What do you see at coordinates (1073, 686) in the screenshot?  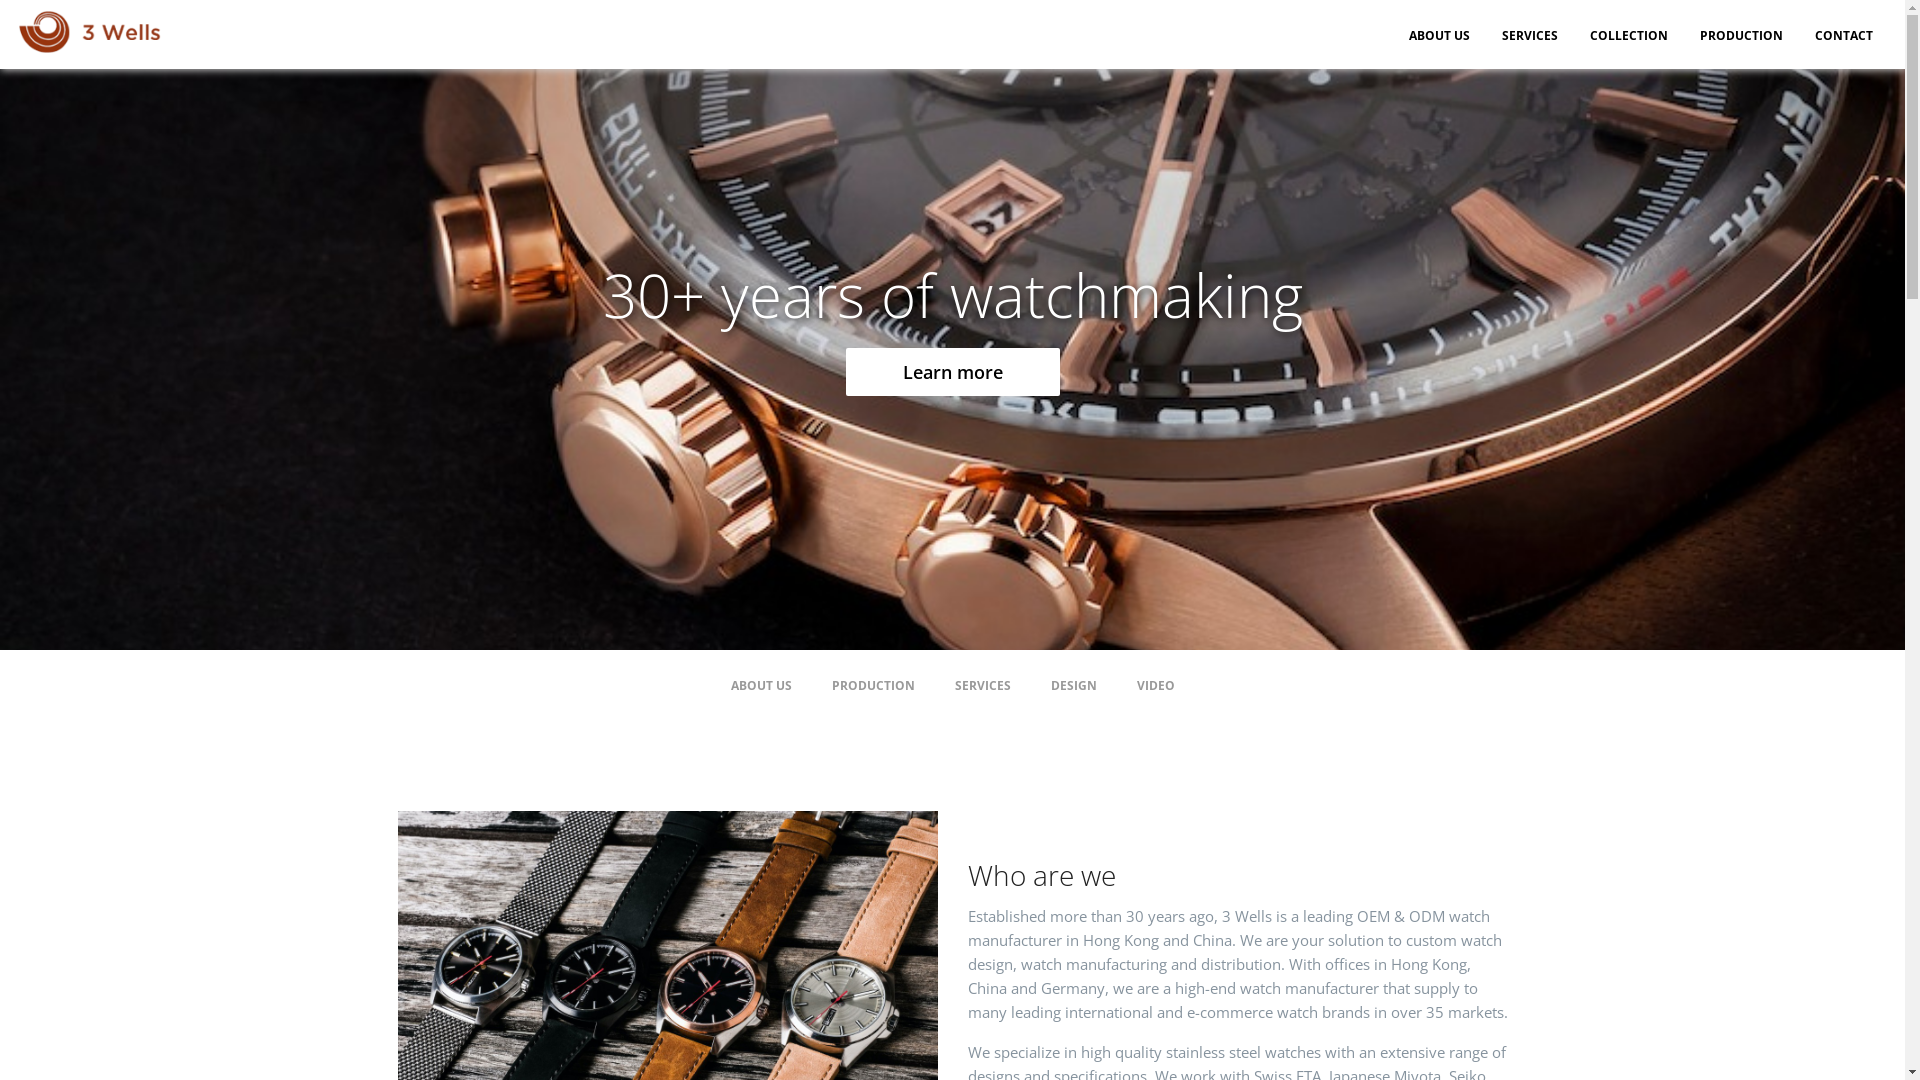 I see `DESIGN` at bounding box center [1073, 686].